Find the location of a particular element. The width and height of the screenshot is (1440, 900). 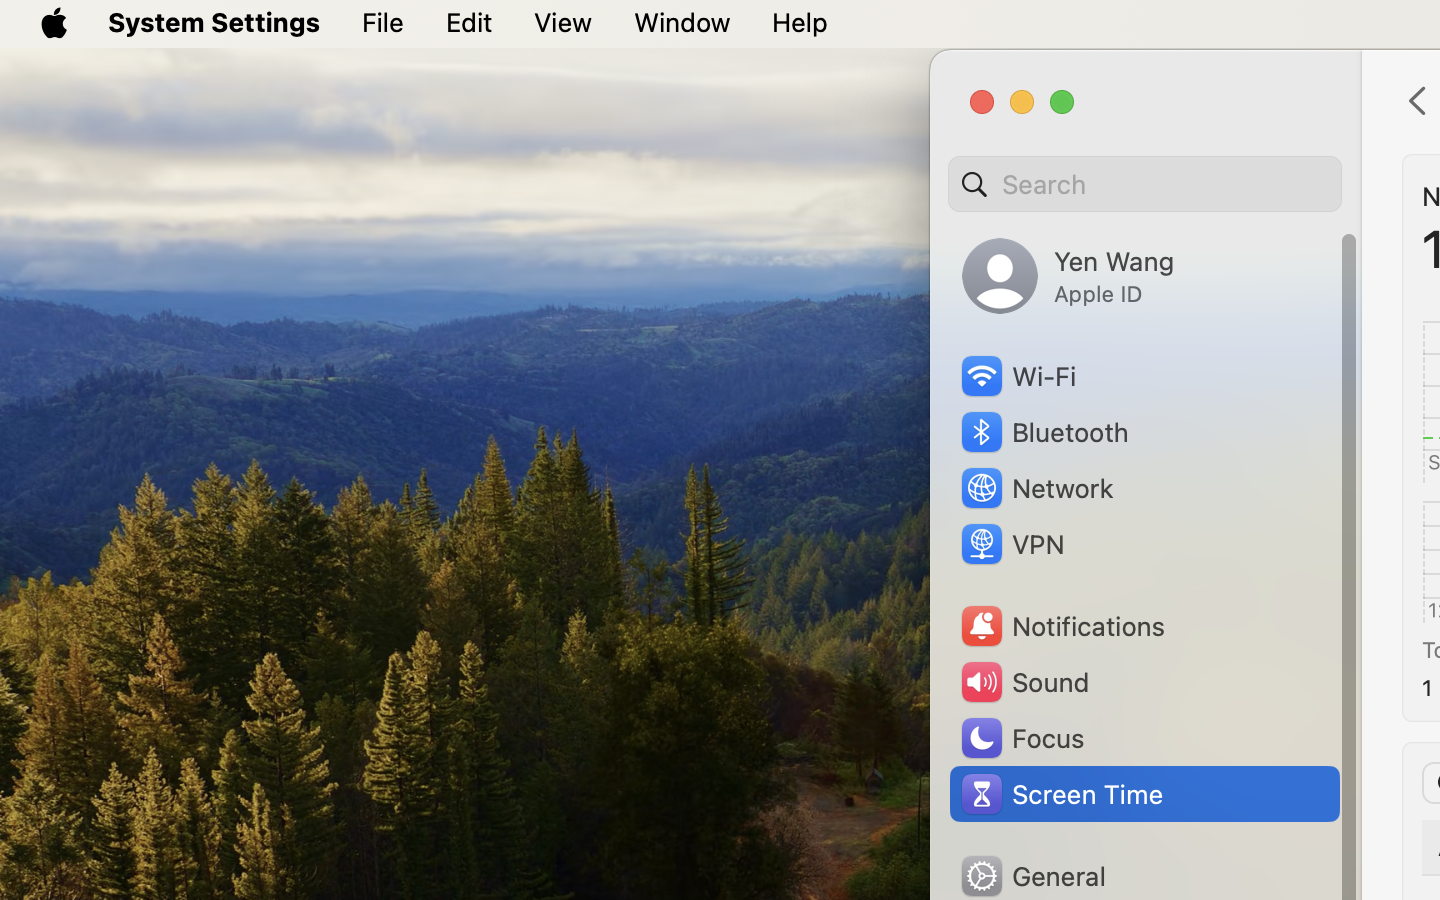

Notifications is located at coordinates (1062, 626).